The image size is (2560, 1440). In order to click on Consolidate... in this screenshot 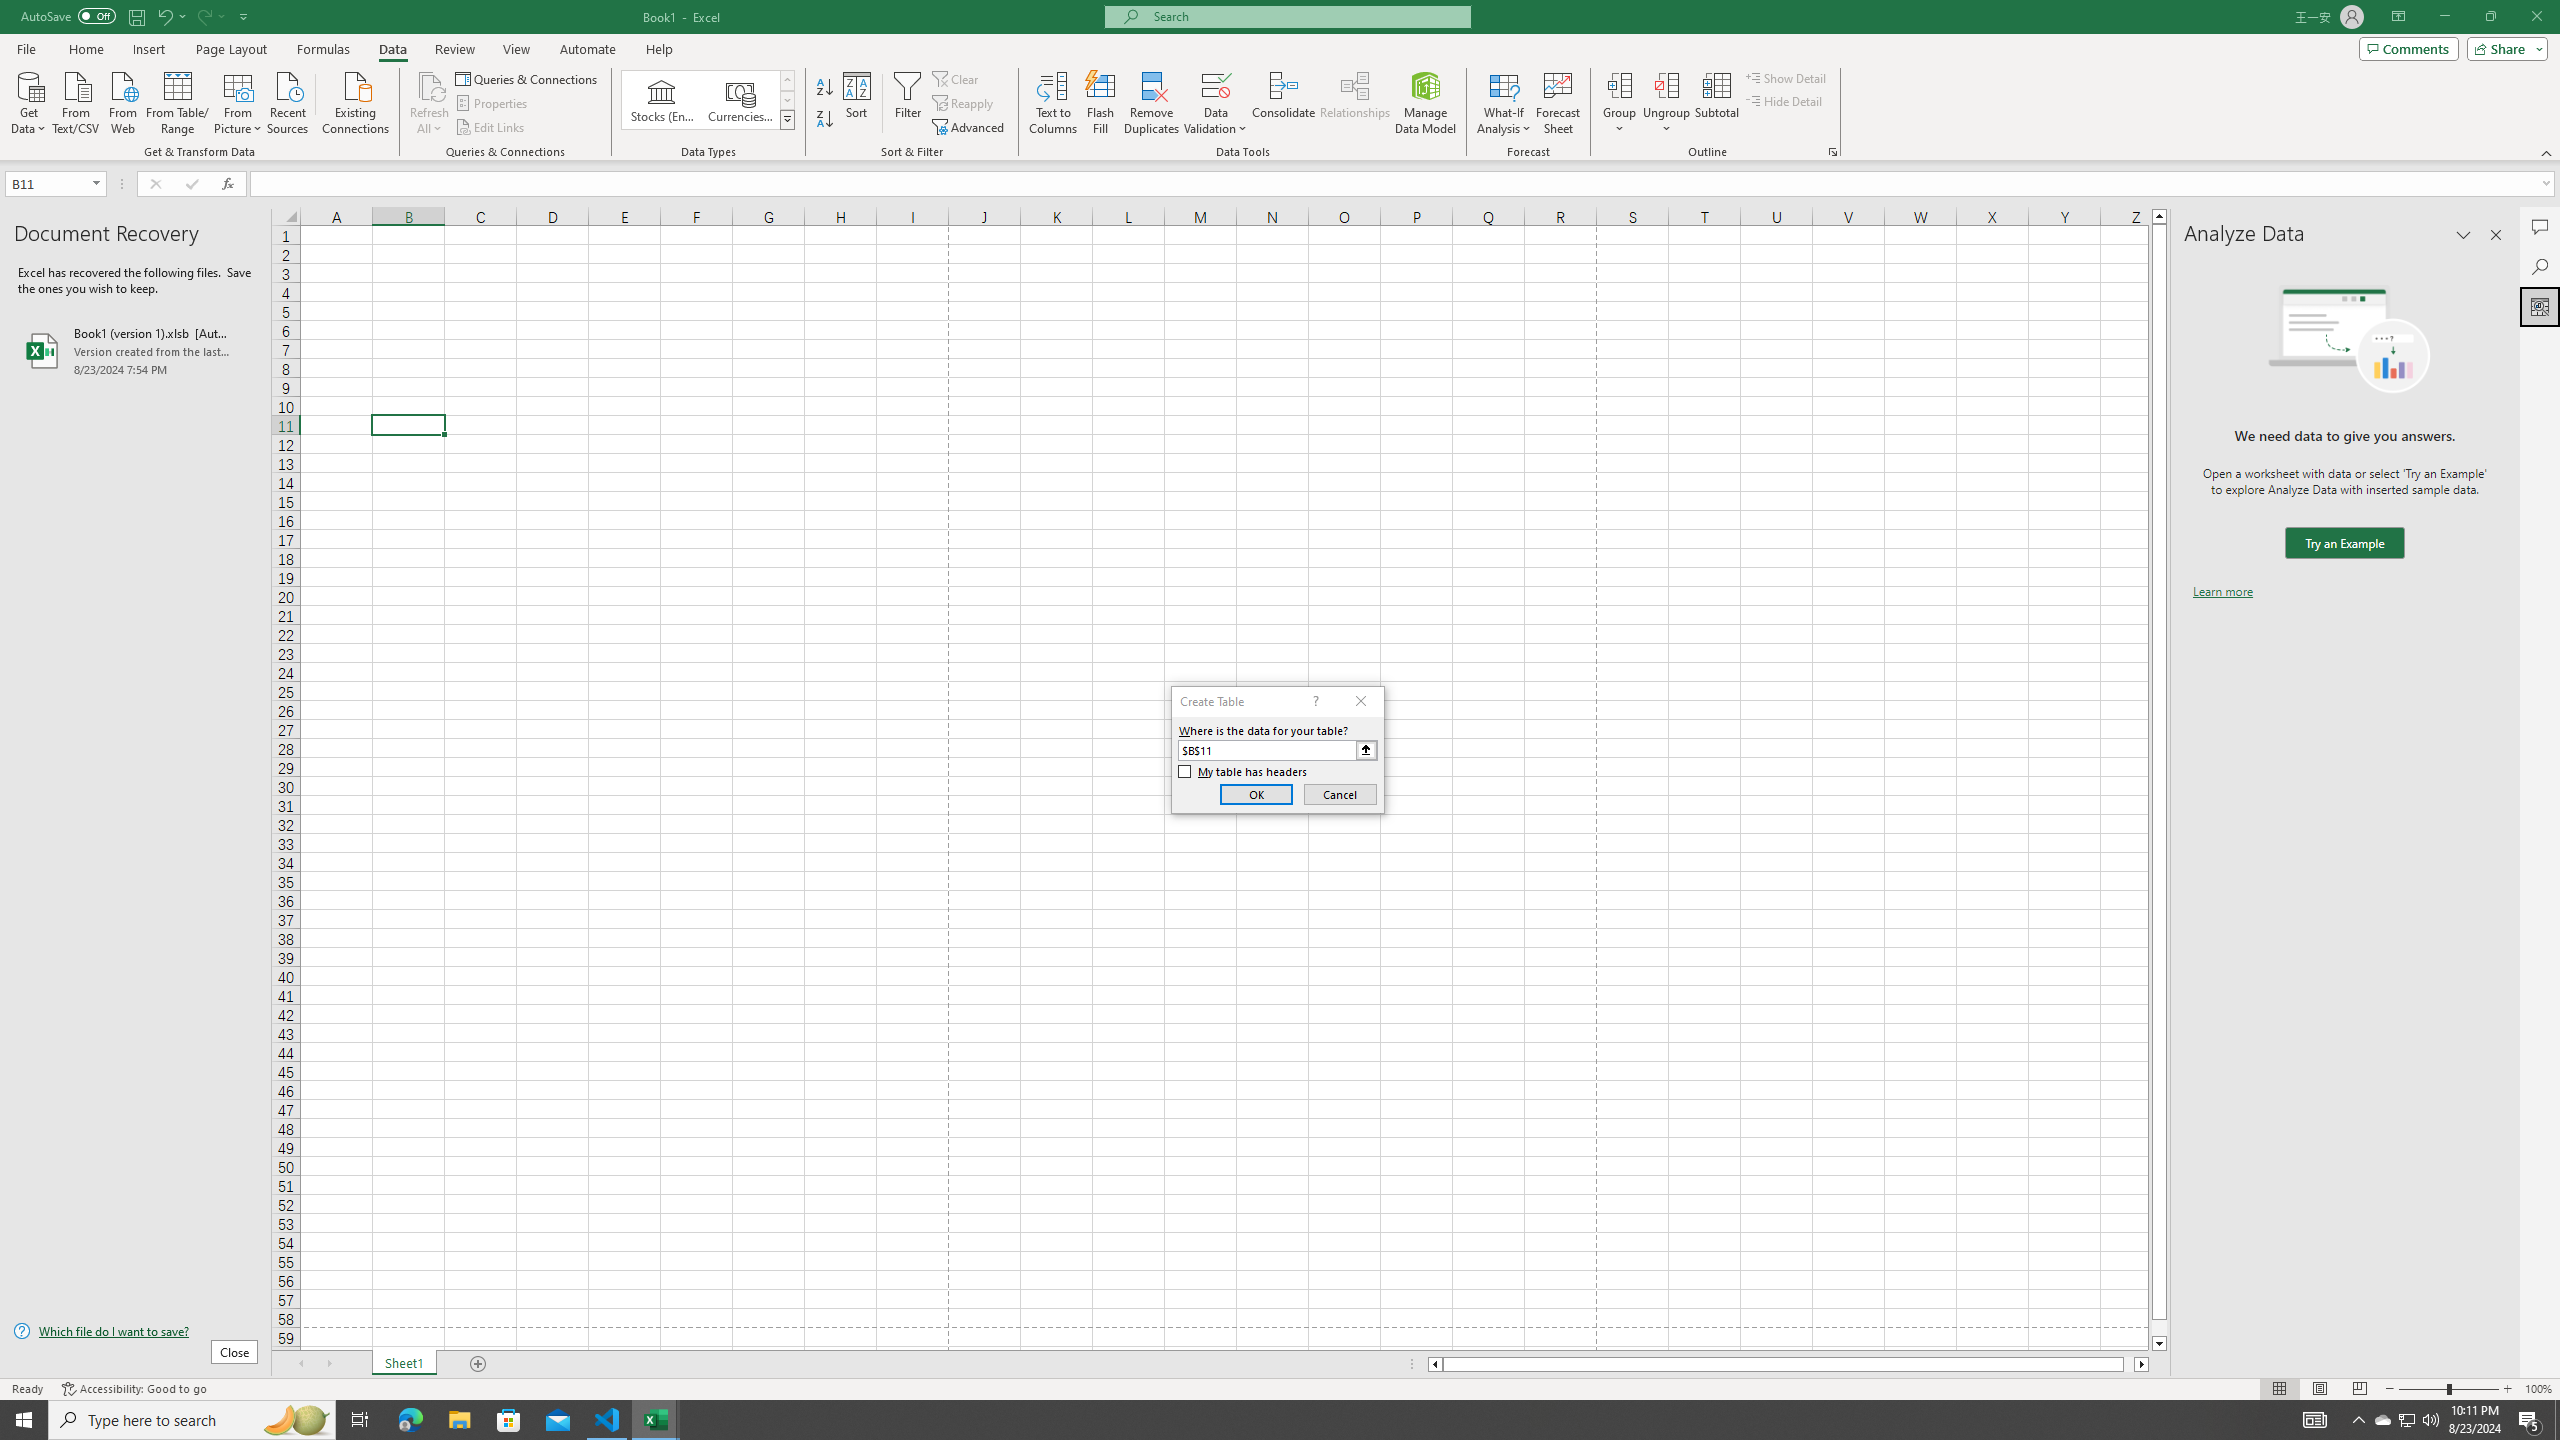, I will do `click(1284, 103)`.